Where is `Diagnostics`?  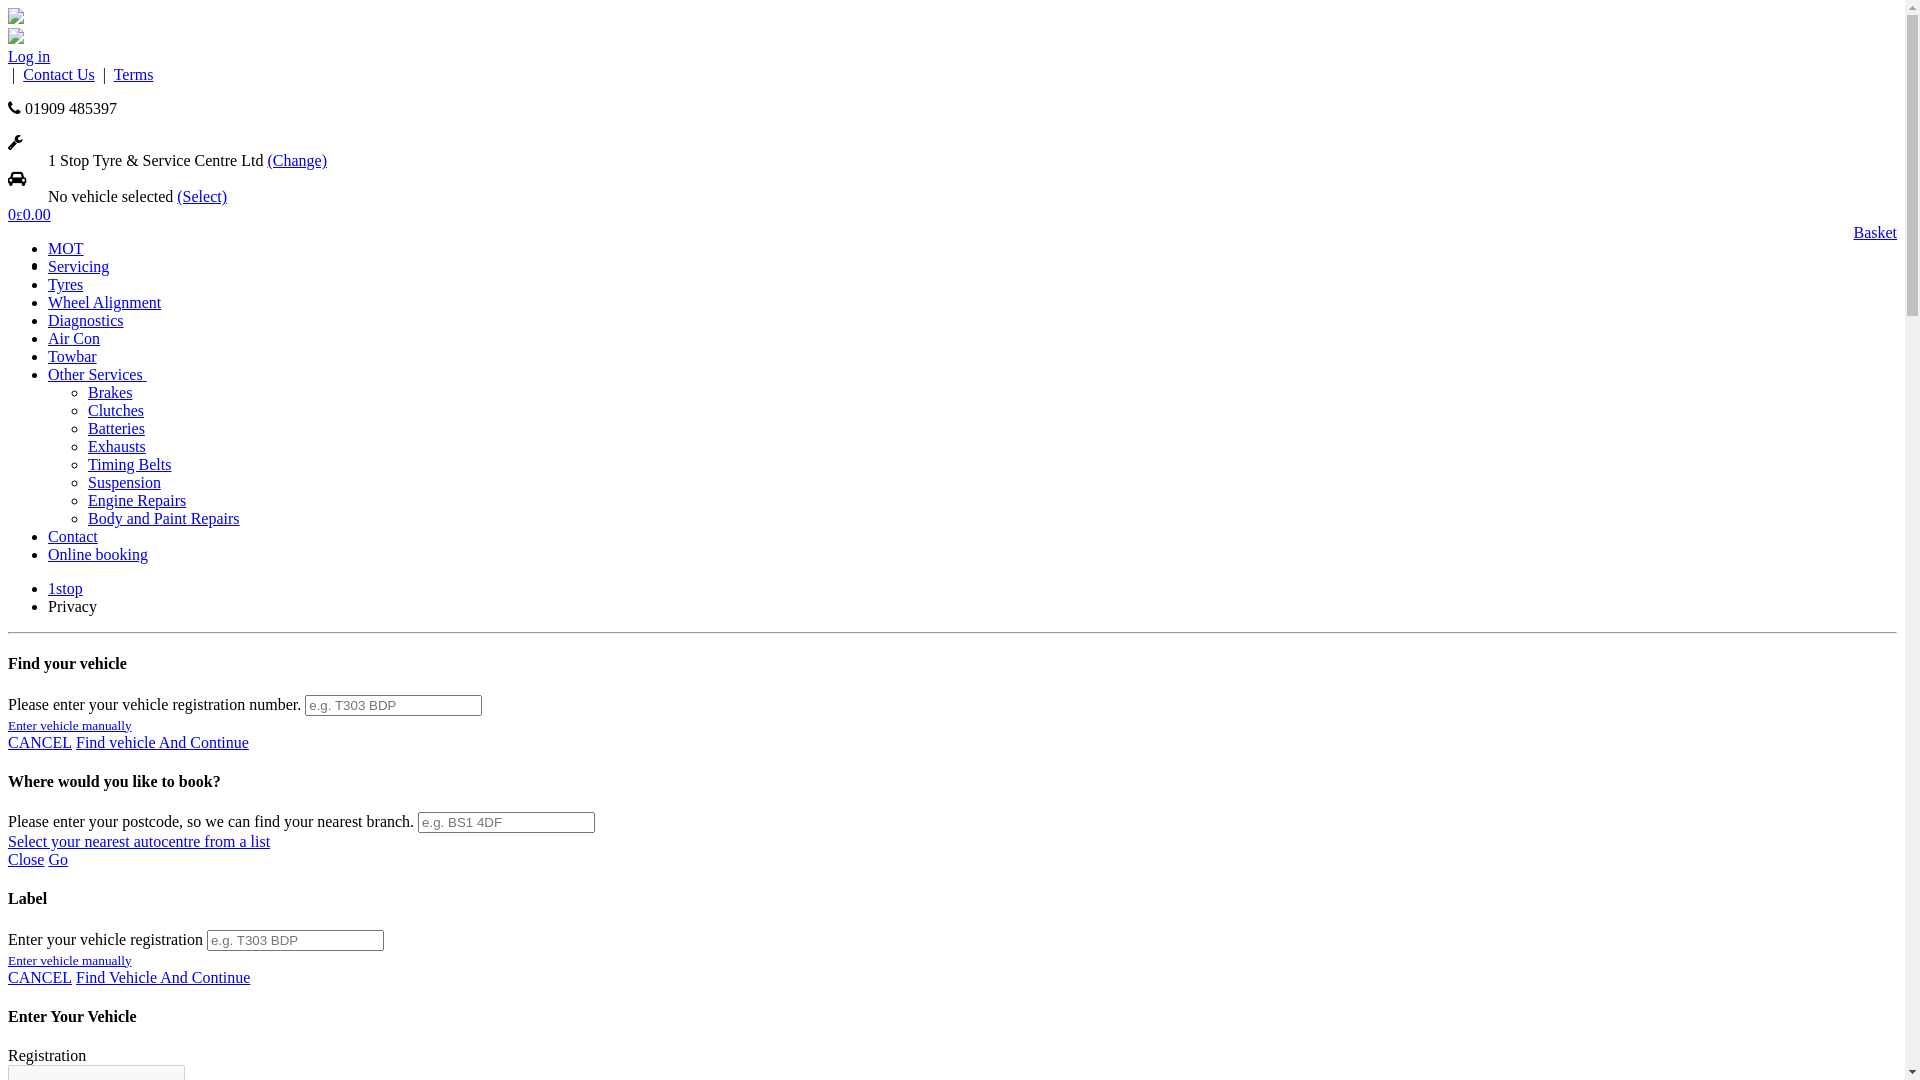
Diagnostics is located at coordinates (86, 320).